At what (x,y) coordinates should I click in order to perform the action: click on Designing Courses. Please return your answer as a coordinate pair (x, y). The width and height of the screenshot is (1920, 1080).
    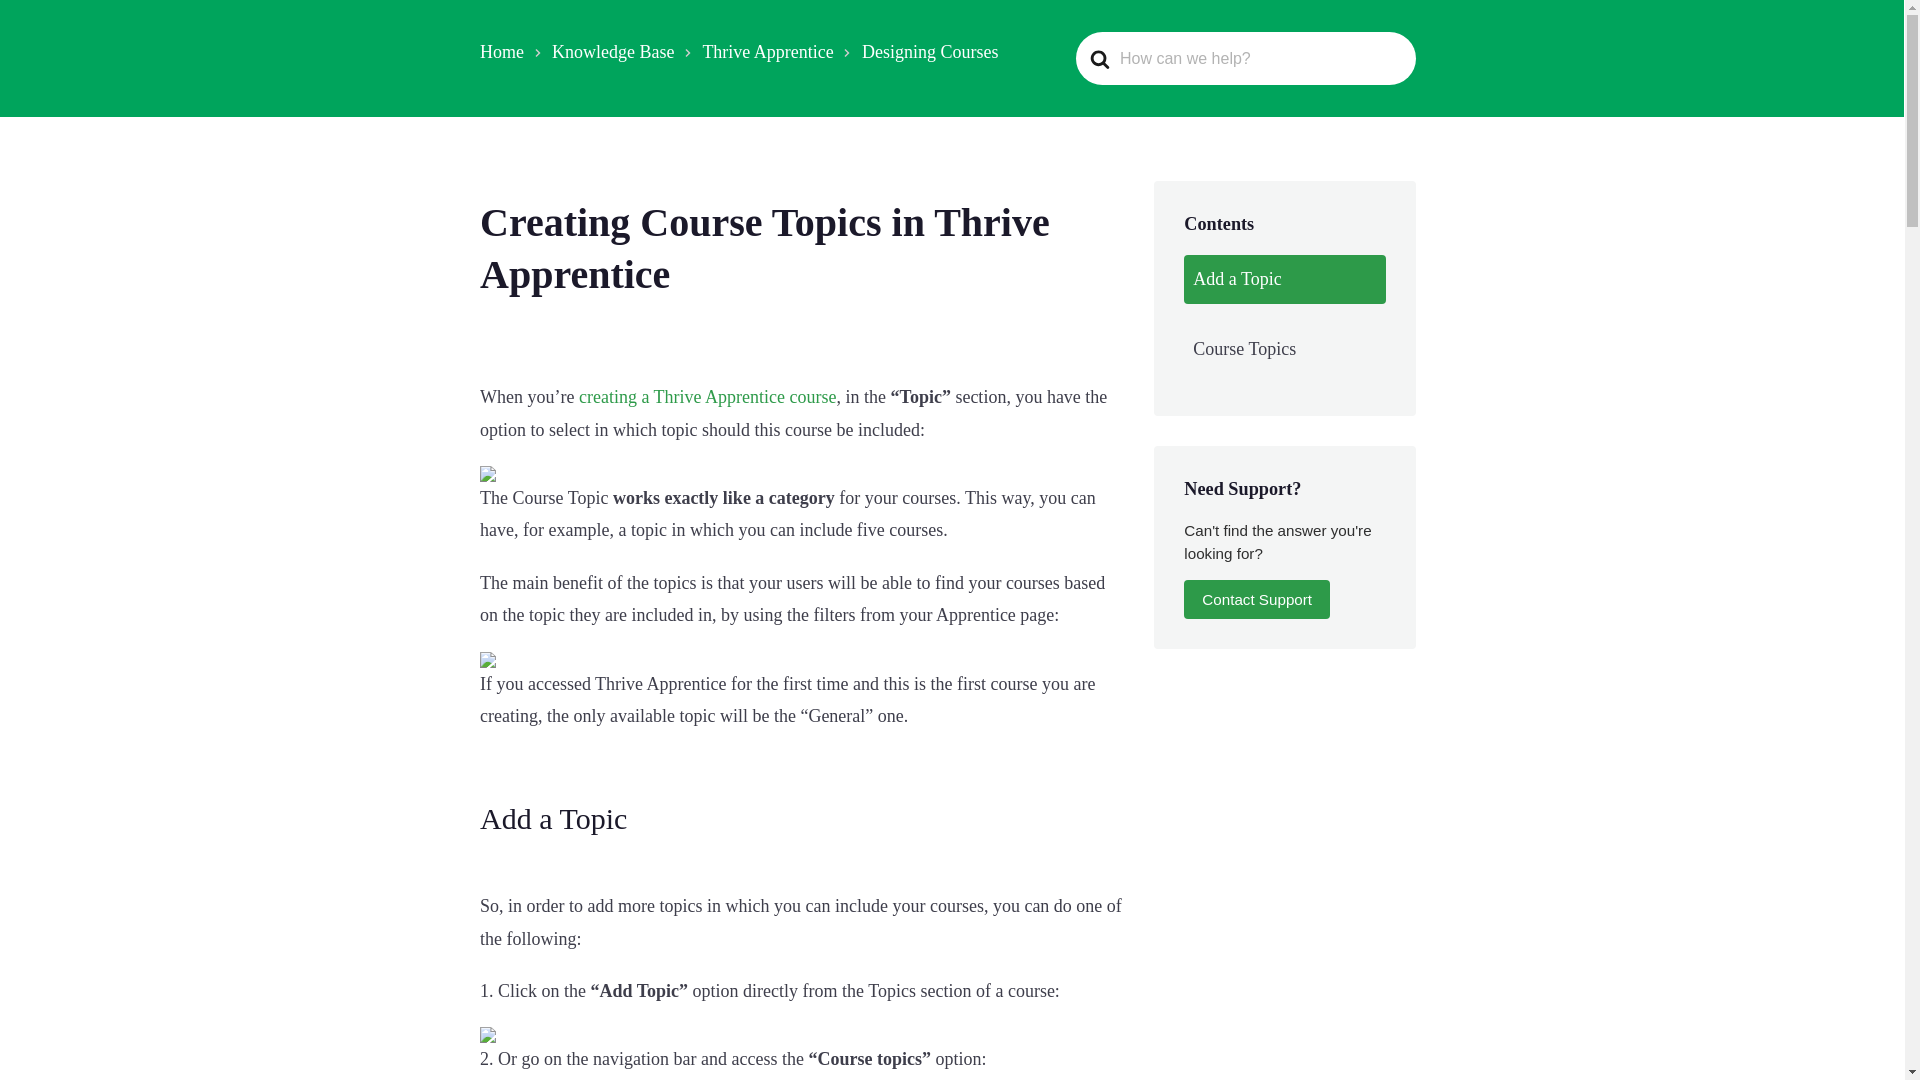
    Looking at the image, I should click on (930, 52).